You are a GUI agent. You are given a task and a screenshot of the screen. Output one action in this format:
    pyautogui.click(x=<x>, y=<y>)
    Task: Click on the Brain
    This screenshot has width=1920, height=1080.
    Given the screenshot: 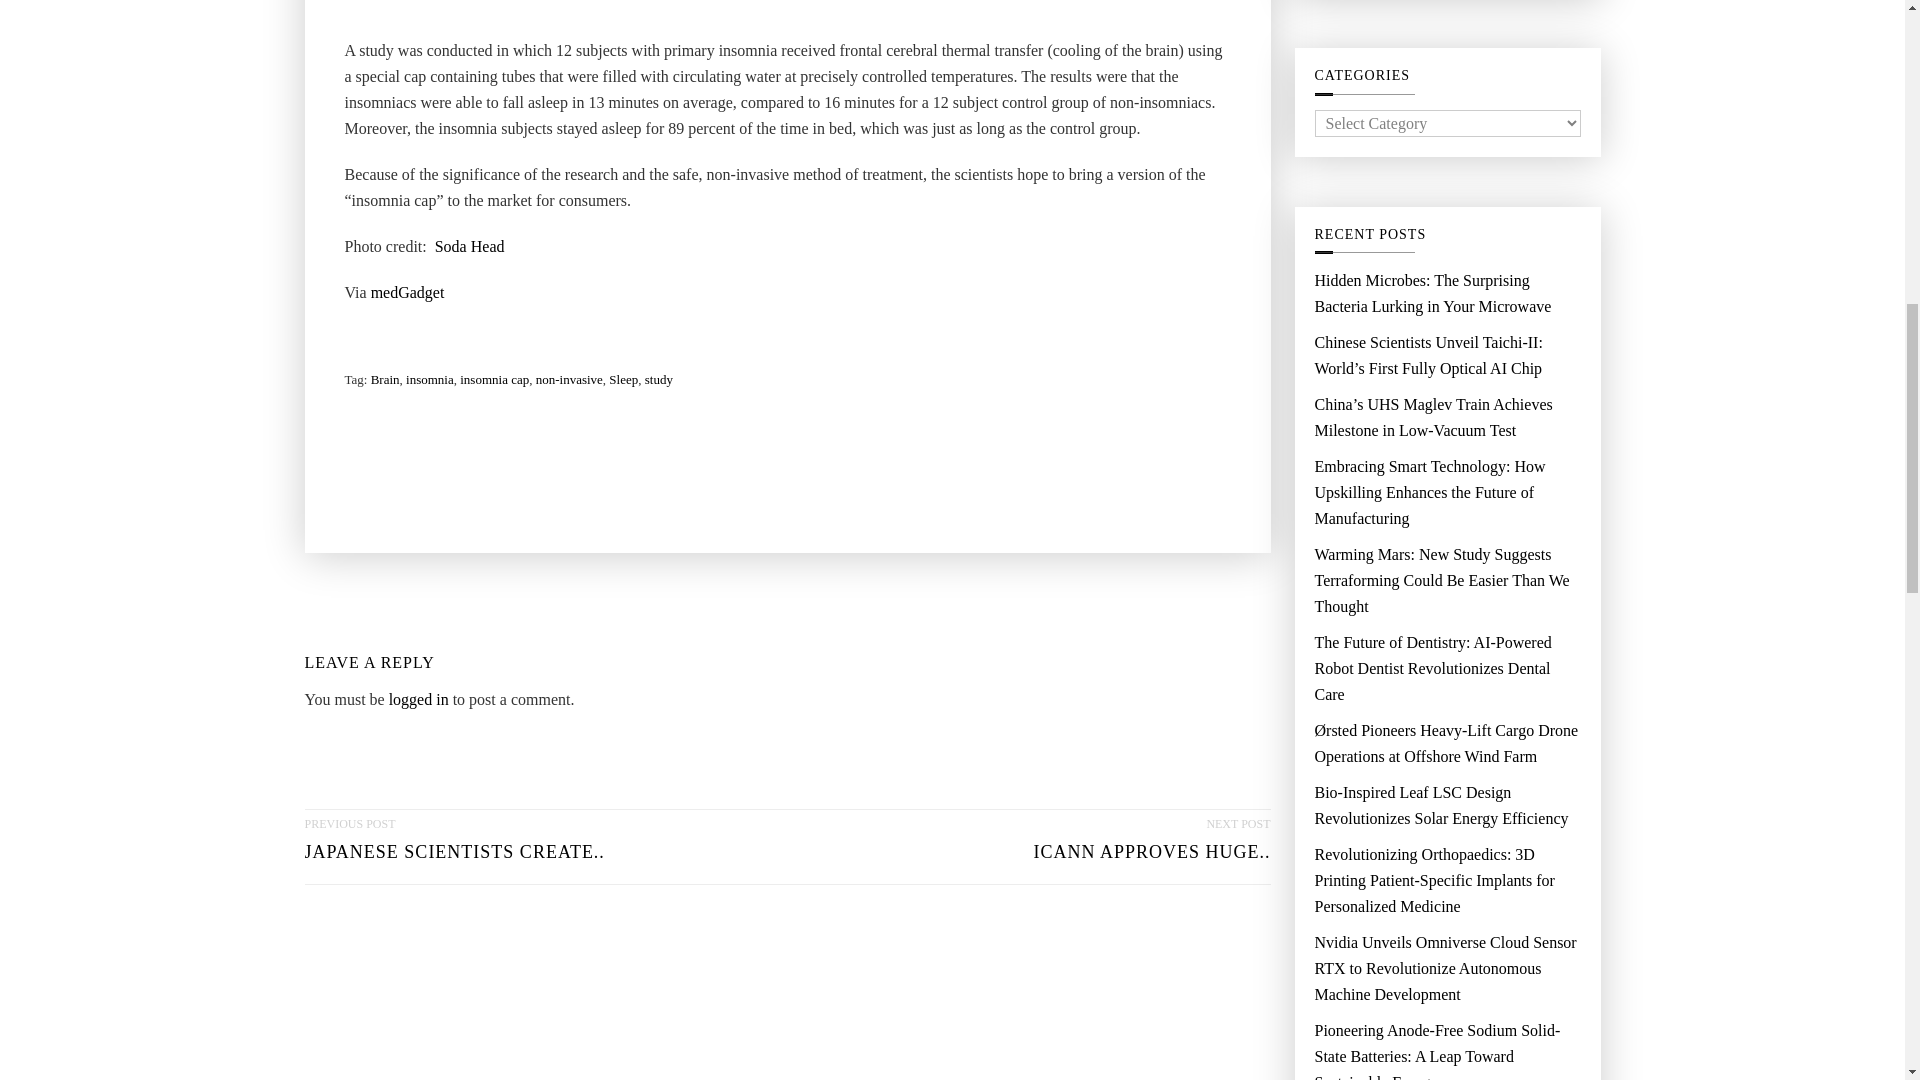 What is the action you would take?
    pyautogui.click(x=454, y=847)
    